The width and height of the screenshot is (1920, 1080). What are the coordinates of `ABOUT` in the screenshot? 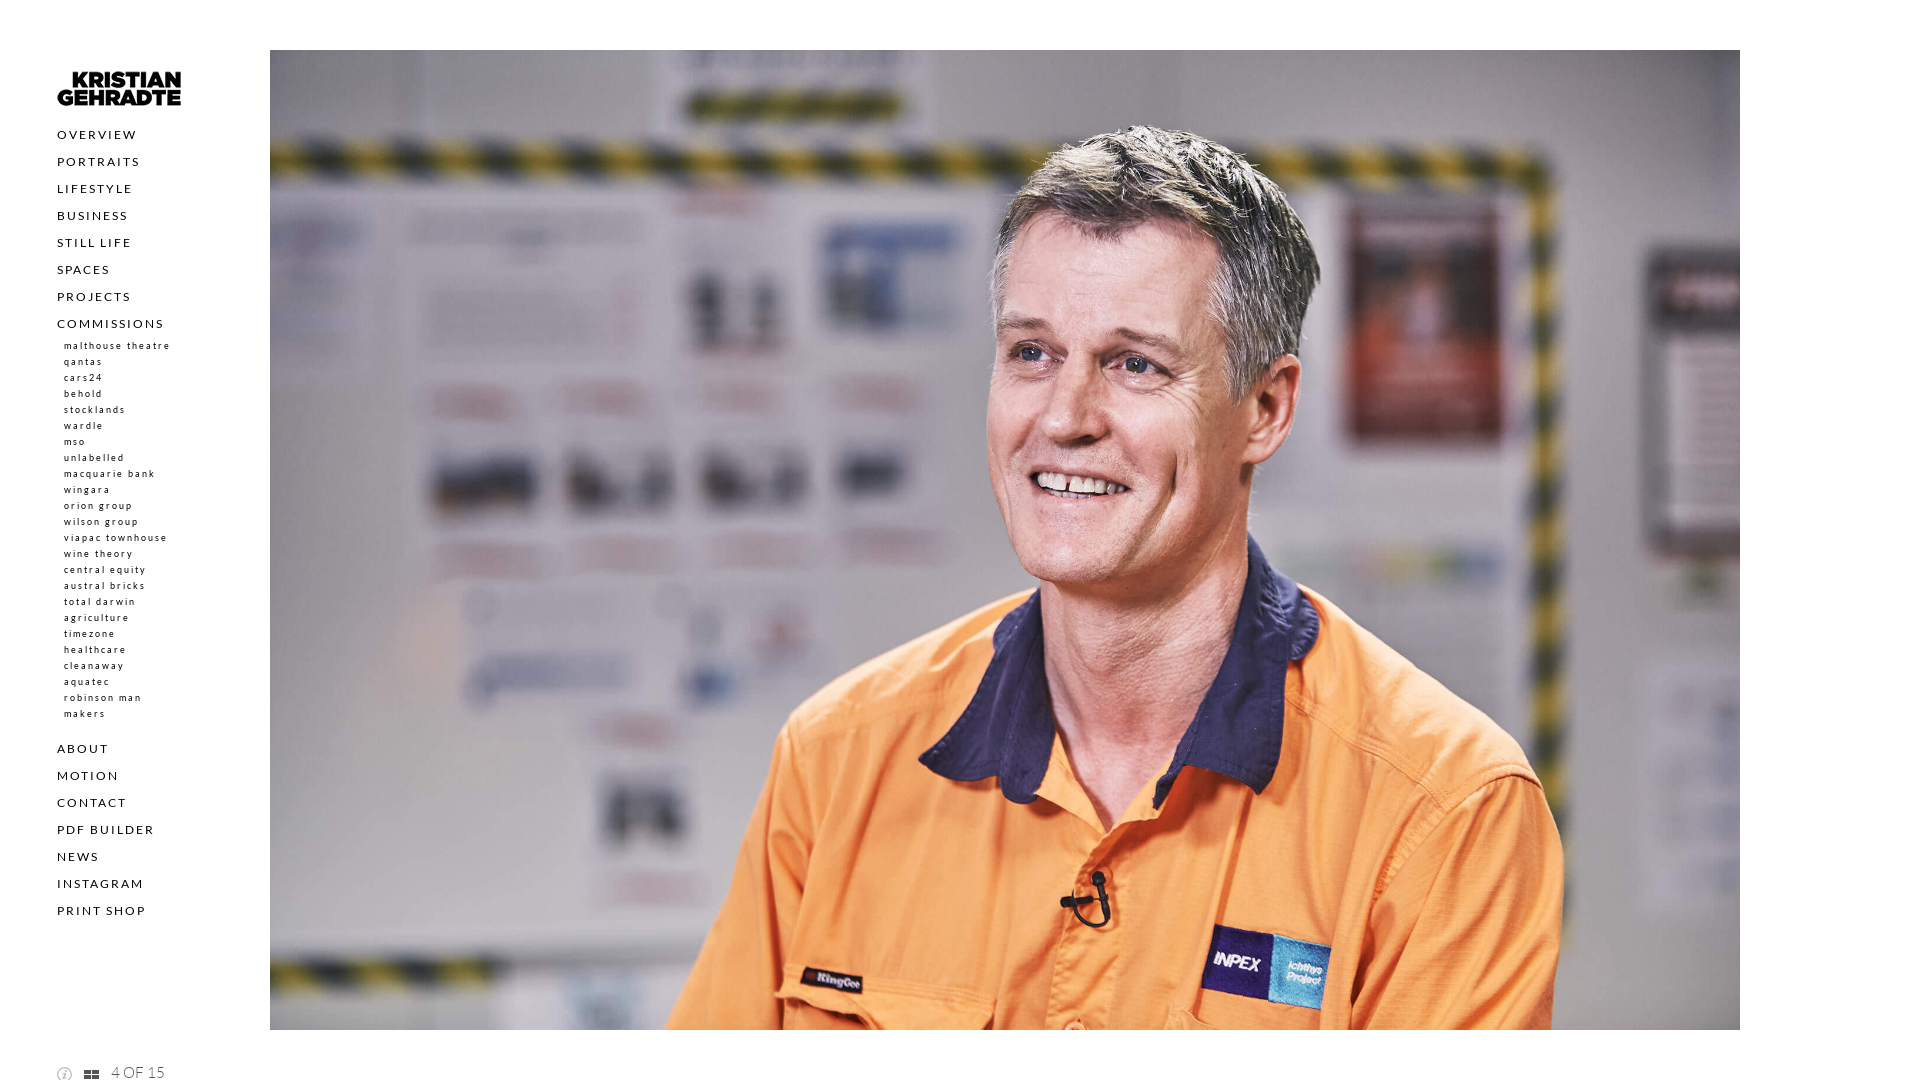 It's located at (83, 748).